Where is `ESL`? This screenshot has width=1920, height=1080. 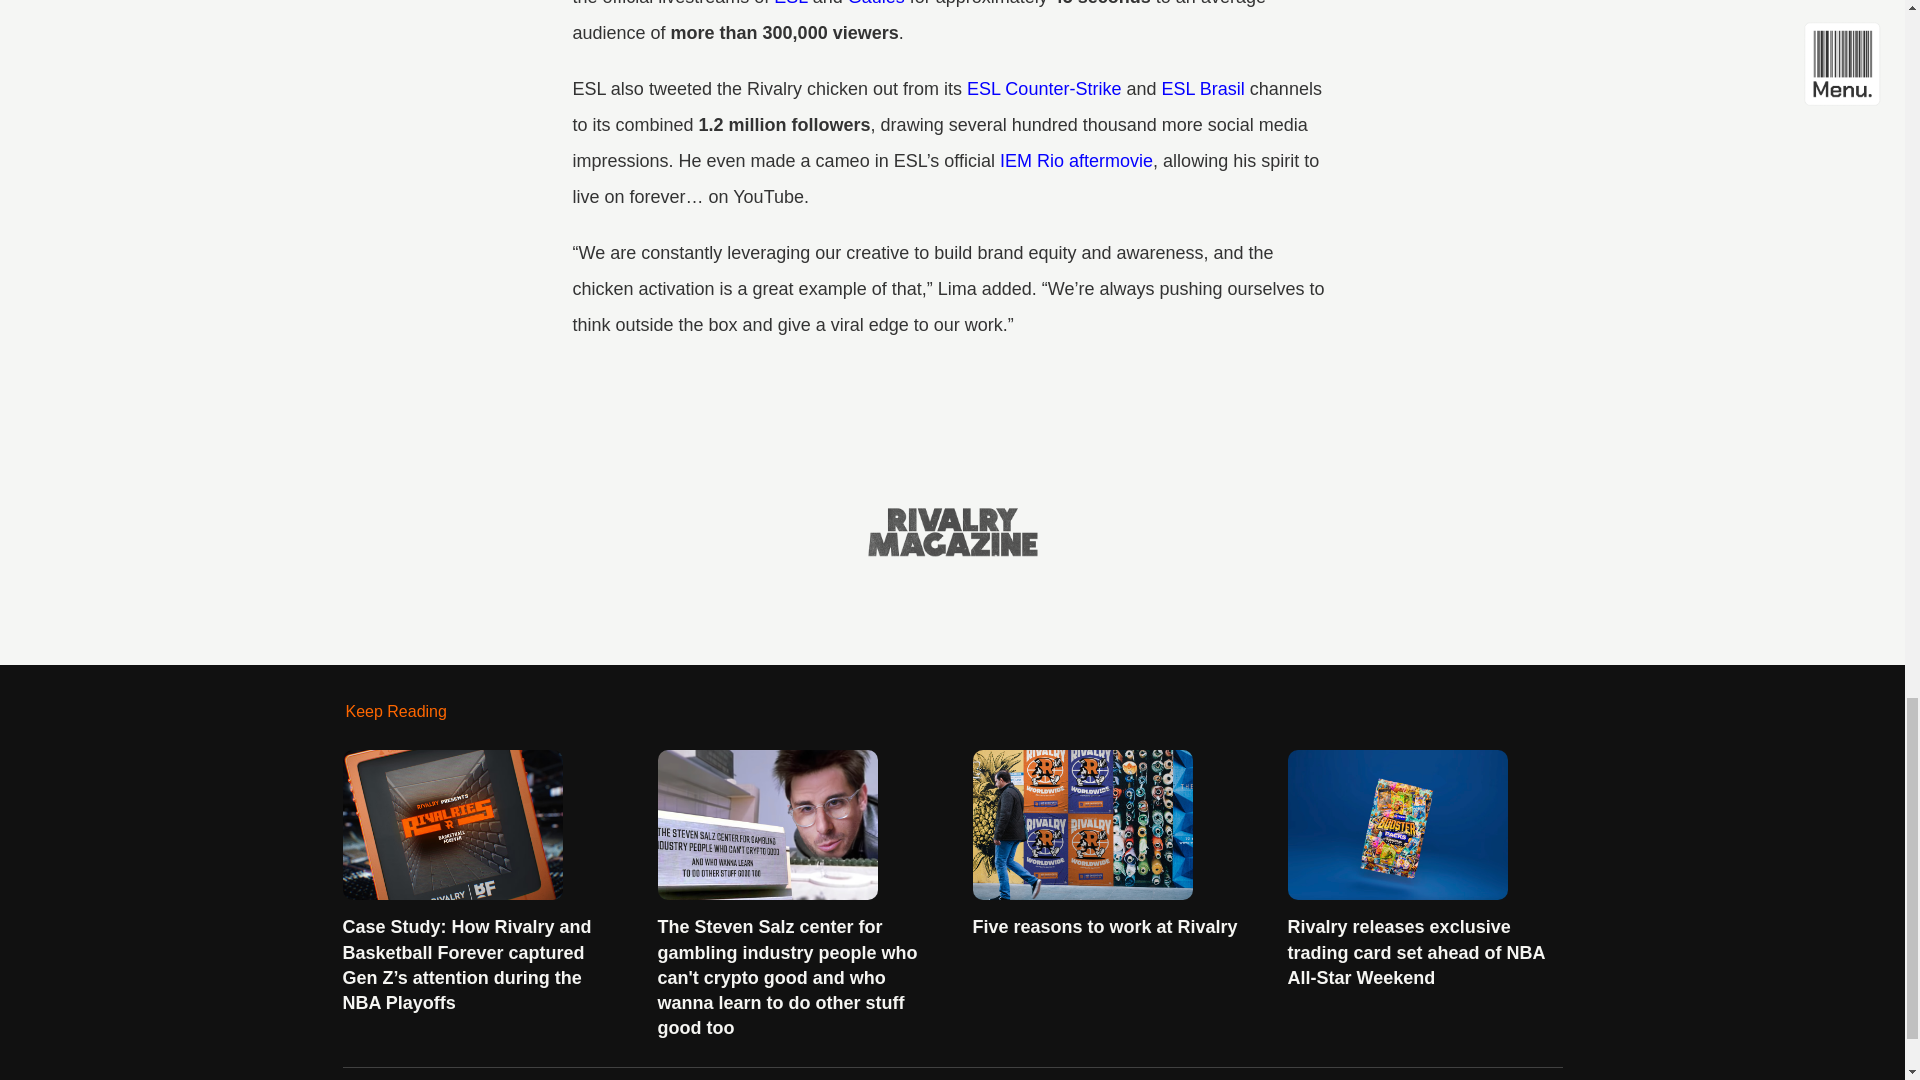
ESL is located at coordinates (790, 3).